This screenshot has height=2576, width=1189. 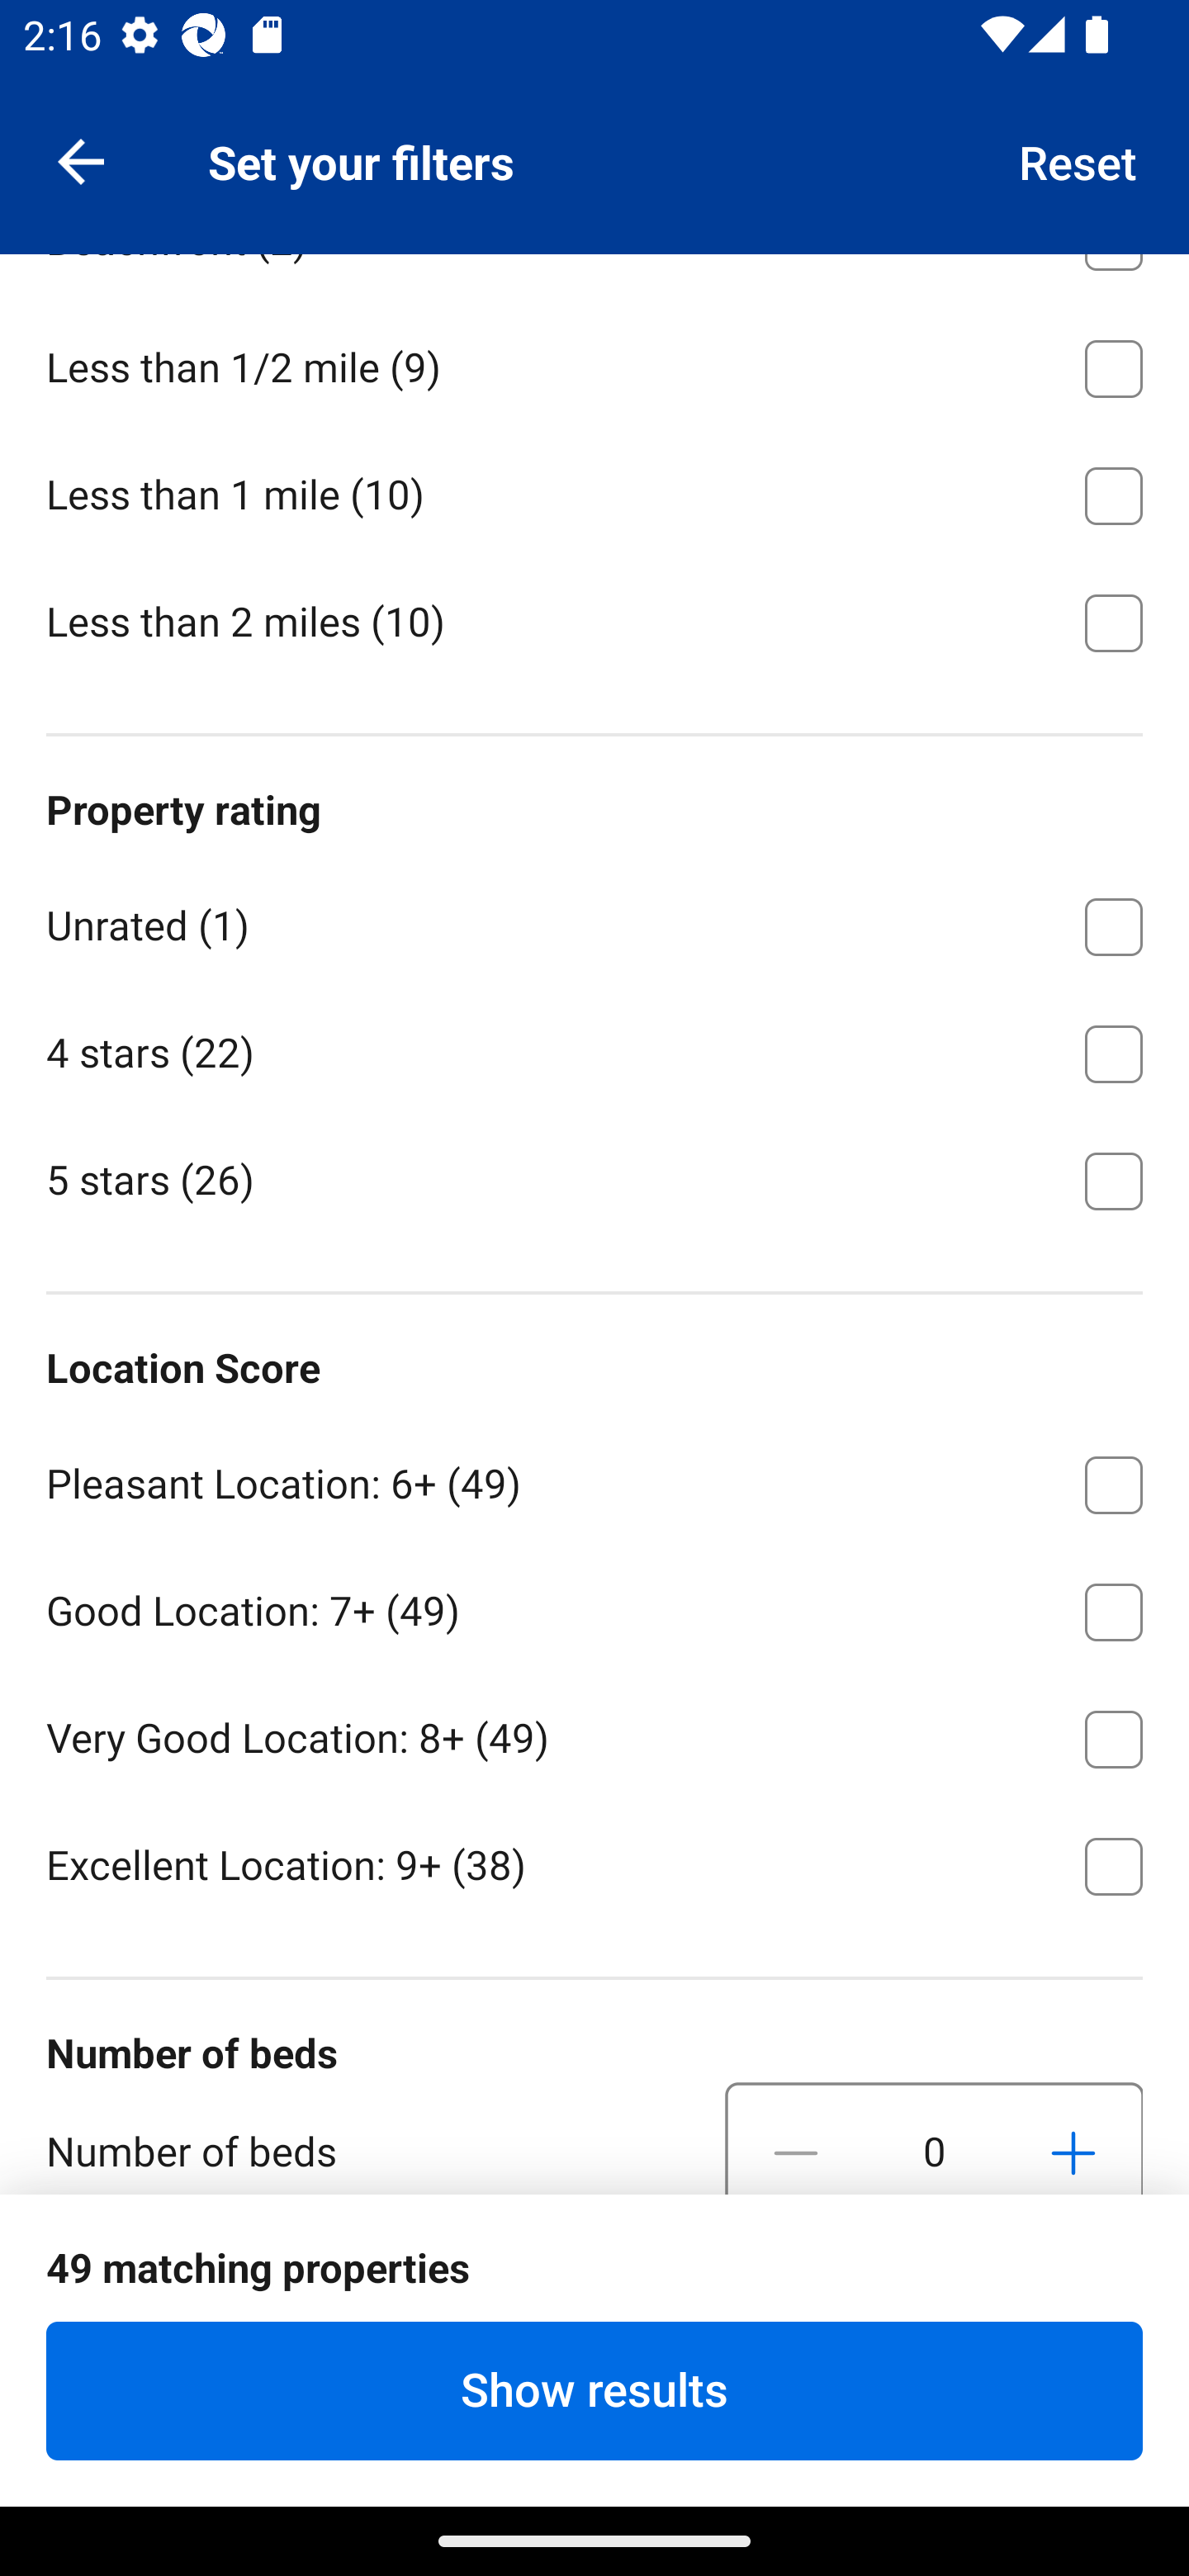 I want to click on Show results, so click(x=594, y=2390).